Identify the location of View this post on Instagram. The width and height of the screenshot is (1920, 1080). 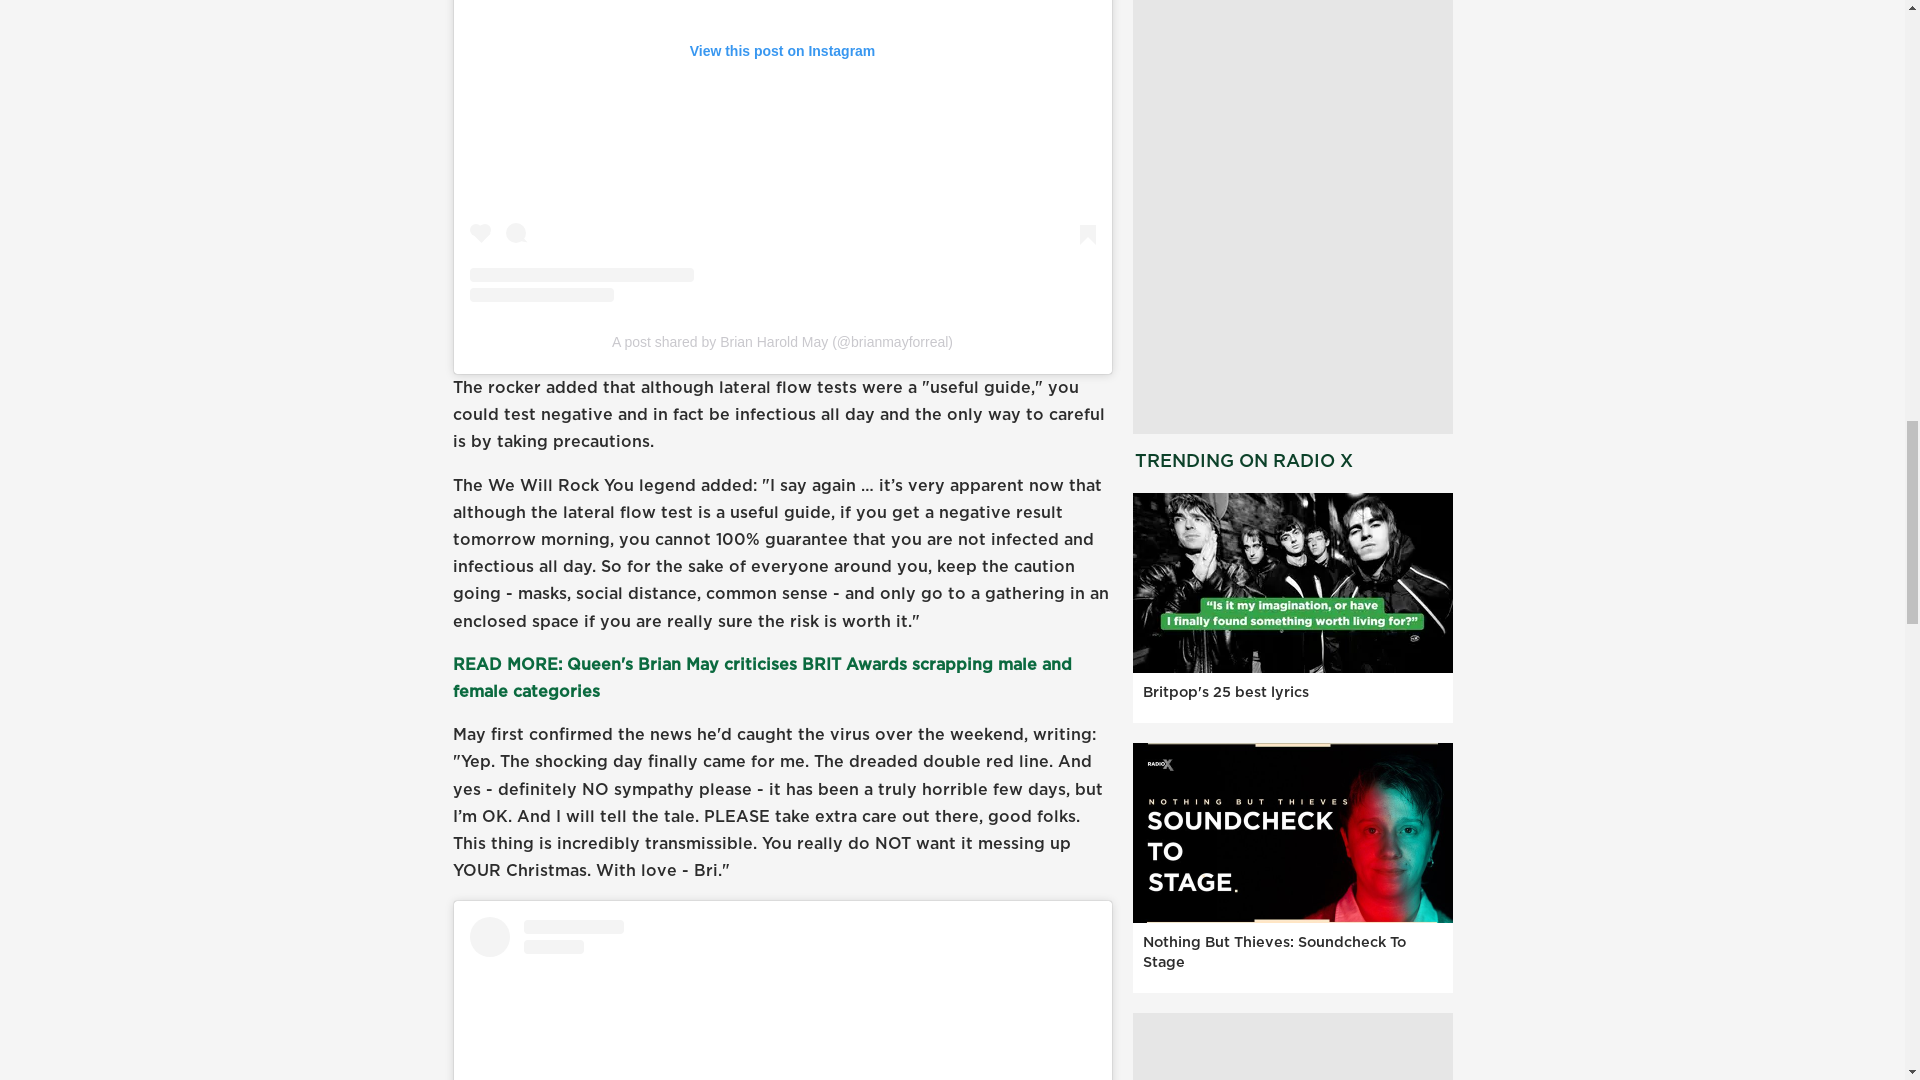
(783, 151).